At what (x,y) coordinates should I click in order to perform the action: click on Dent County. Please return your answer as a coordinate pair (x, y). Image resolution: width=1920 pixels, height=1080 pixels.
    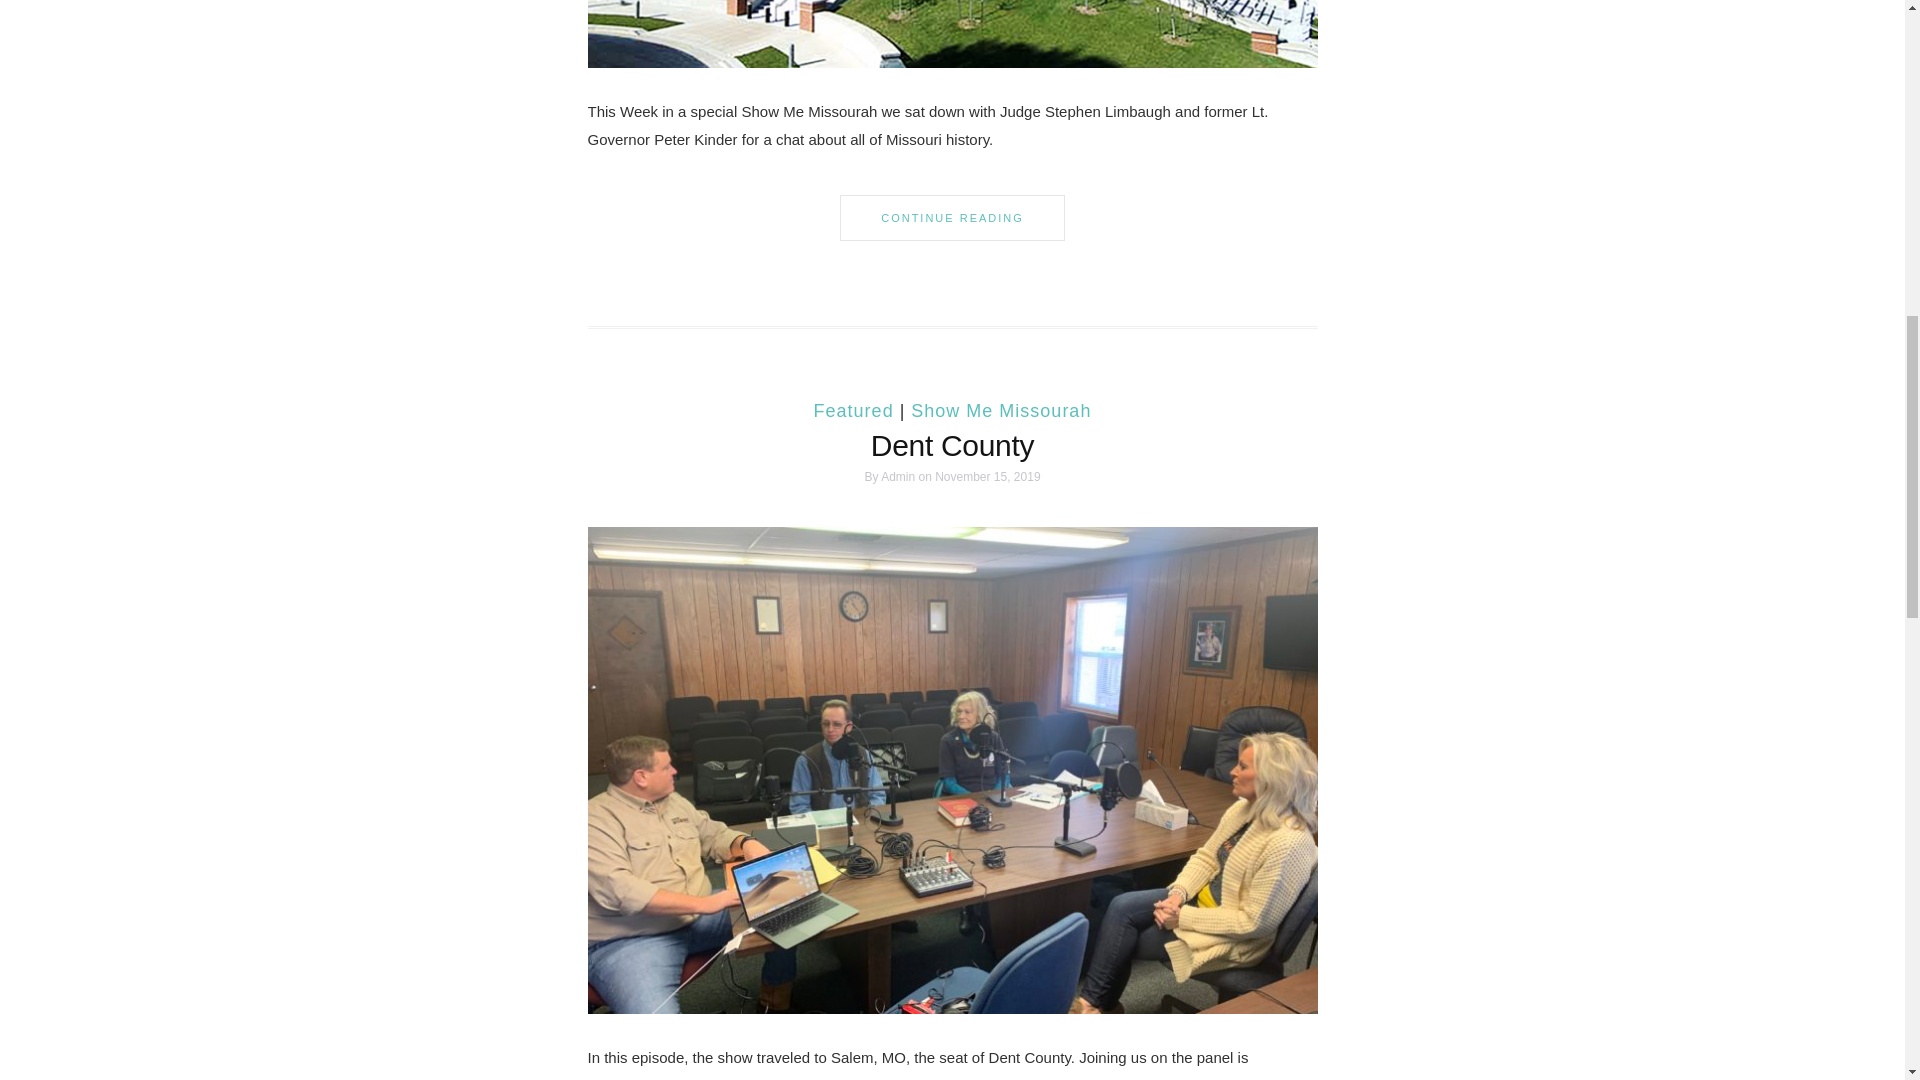
    Looking at the image, I should click on (952, 445).